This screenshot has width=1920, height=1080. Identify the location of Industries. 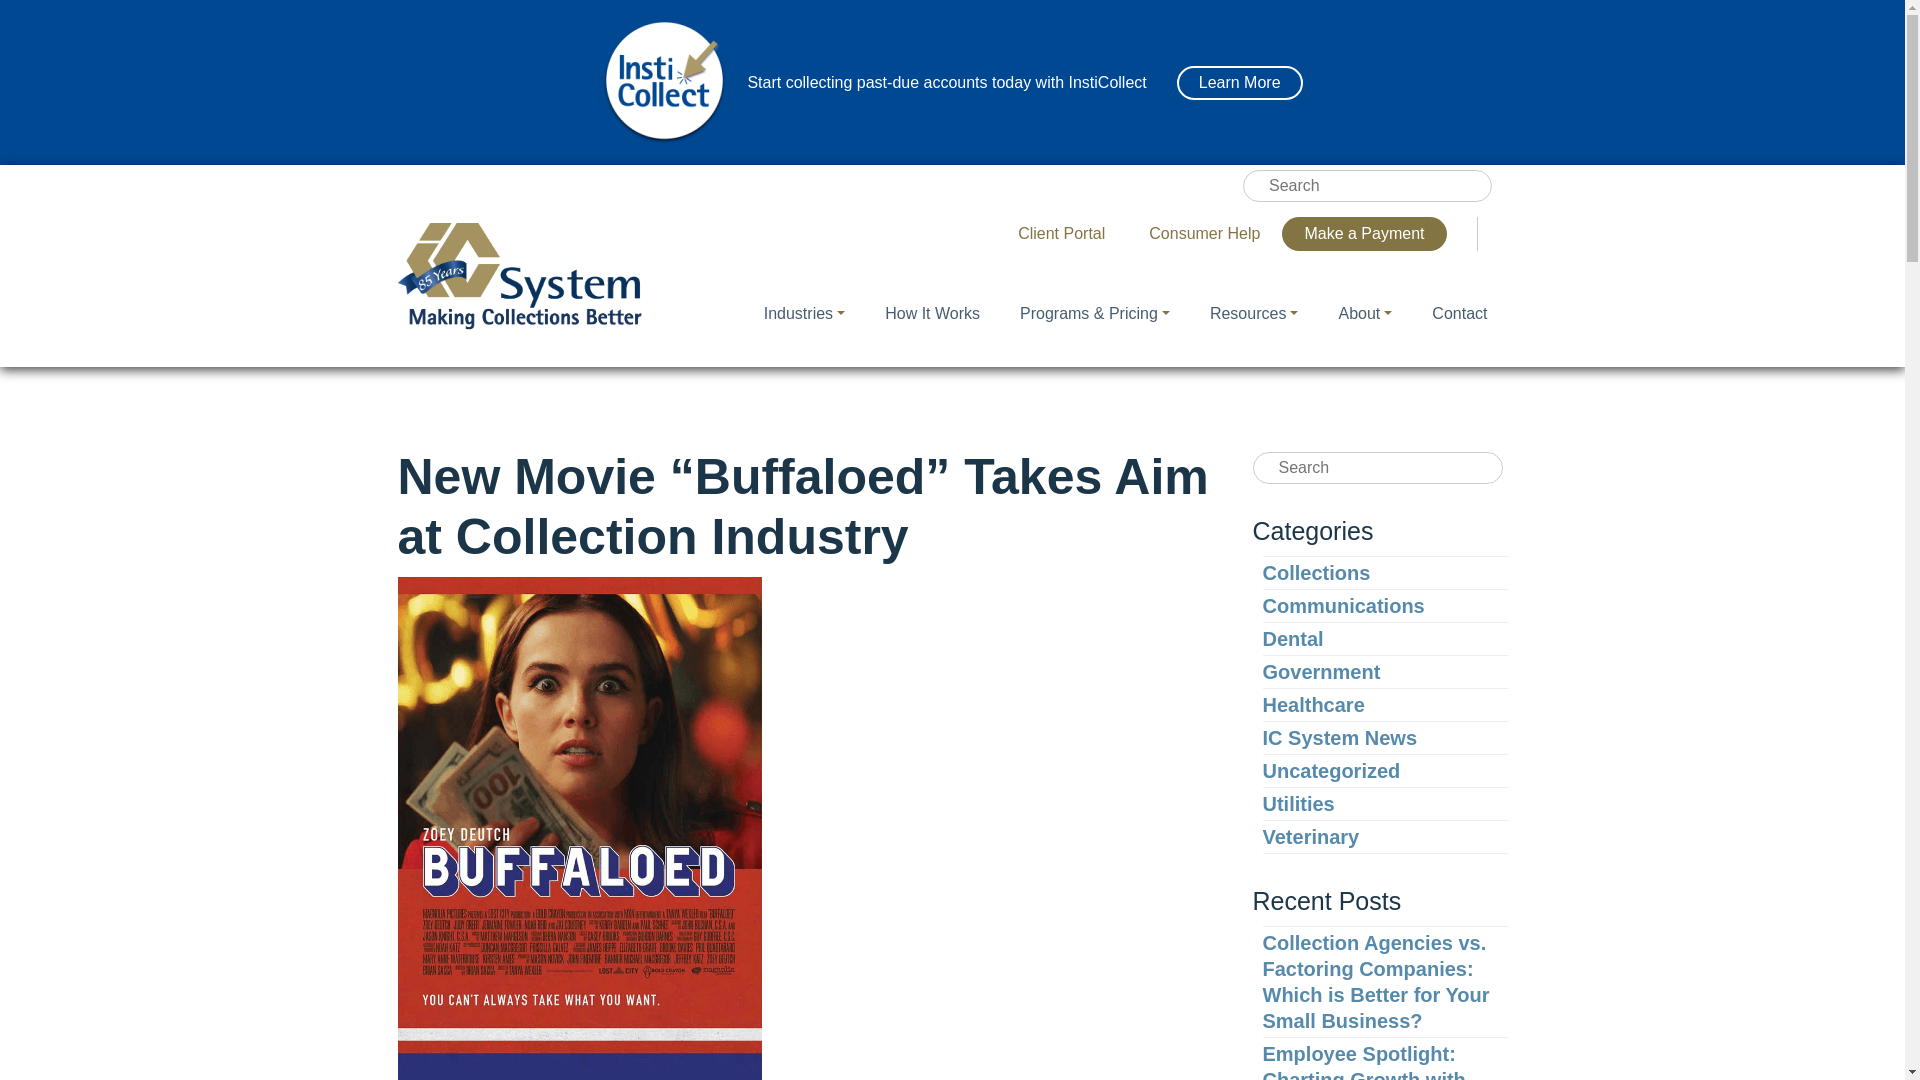
(804, 314).